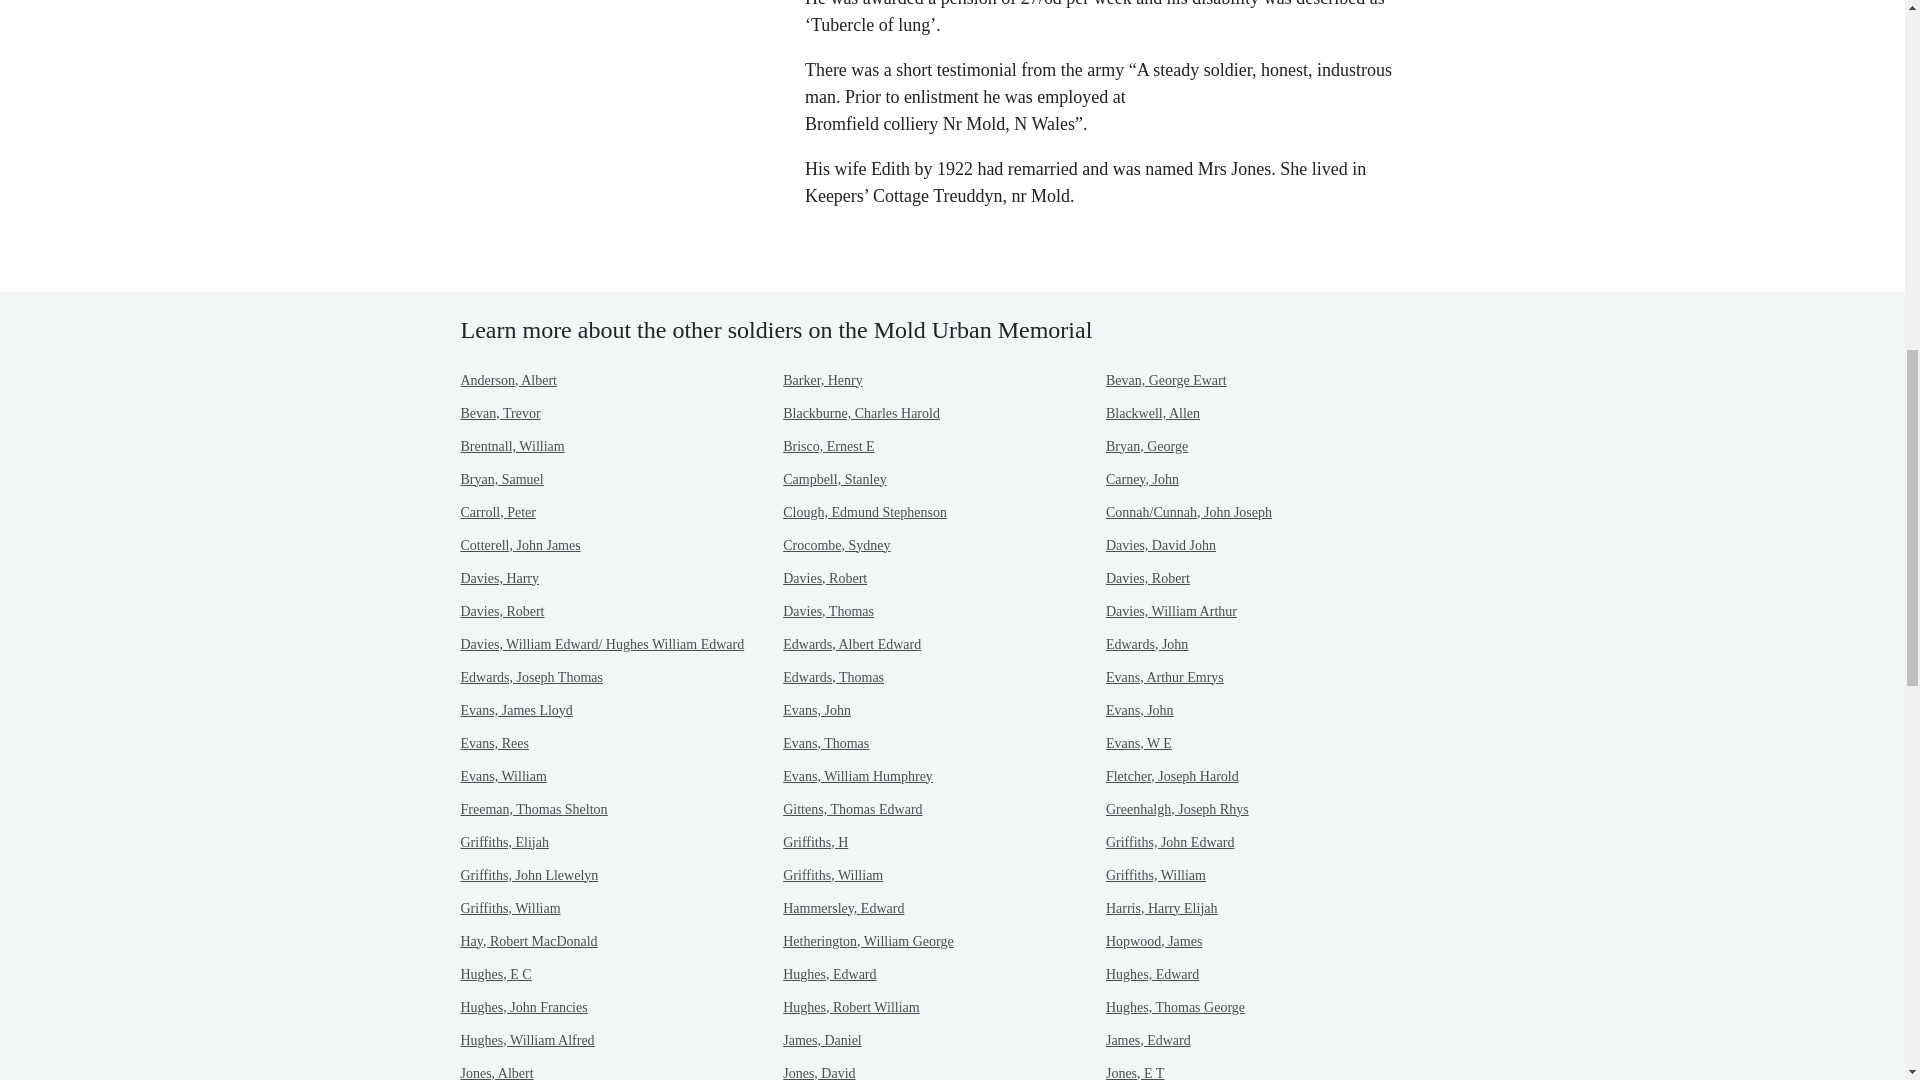  I want to click on Bevan, Trevor, so click(500, 414).